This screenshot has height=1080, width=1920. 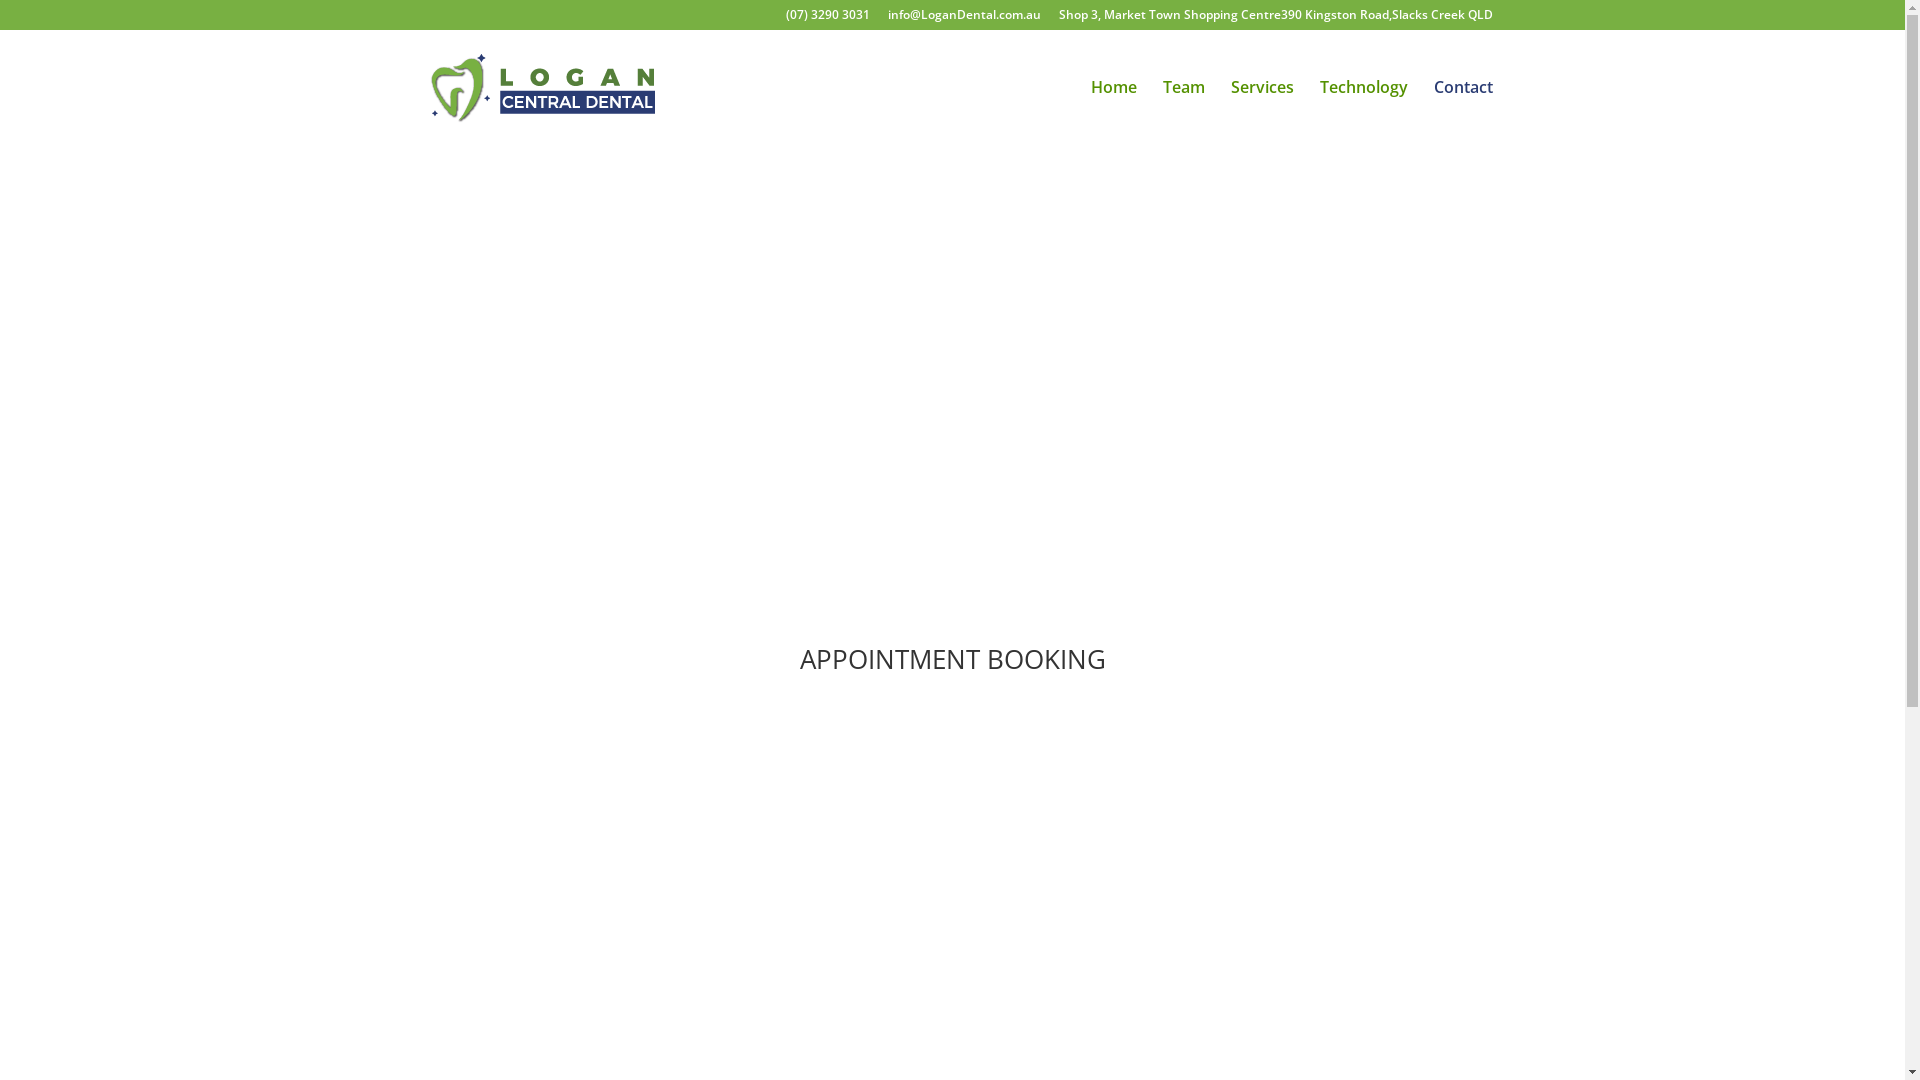 What do you see at coordinates (1464, 112) in the screenshot?
I see `Contact` at bounding box center [1464, 112].